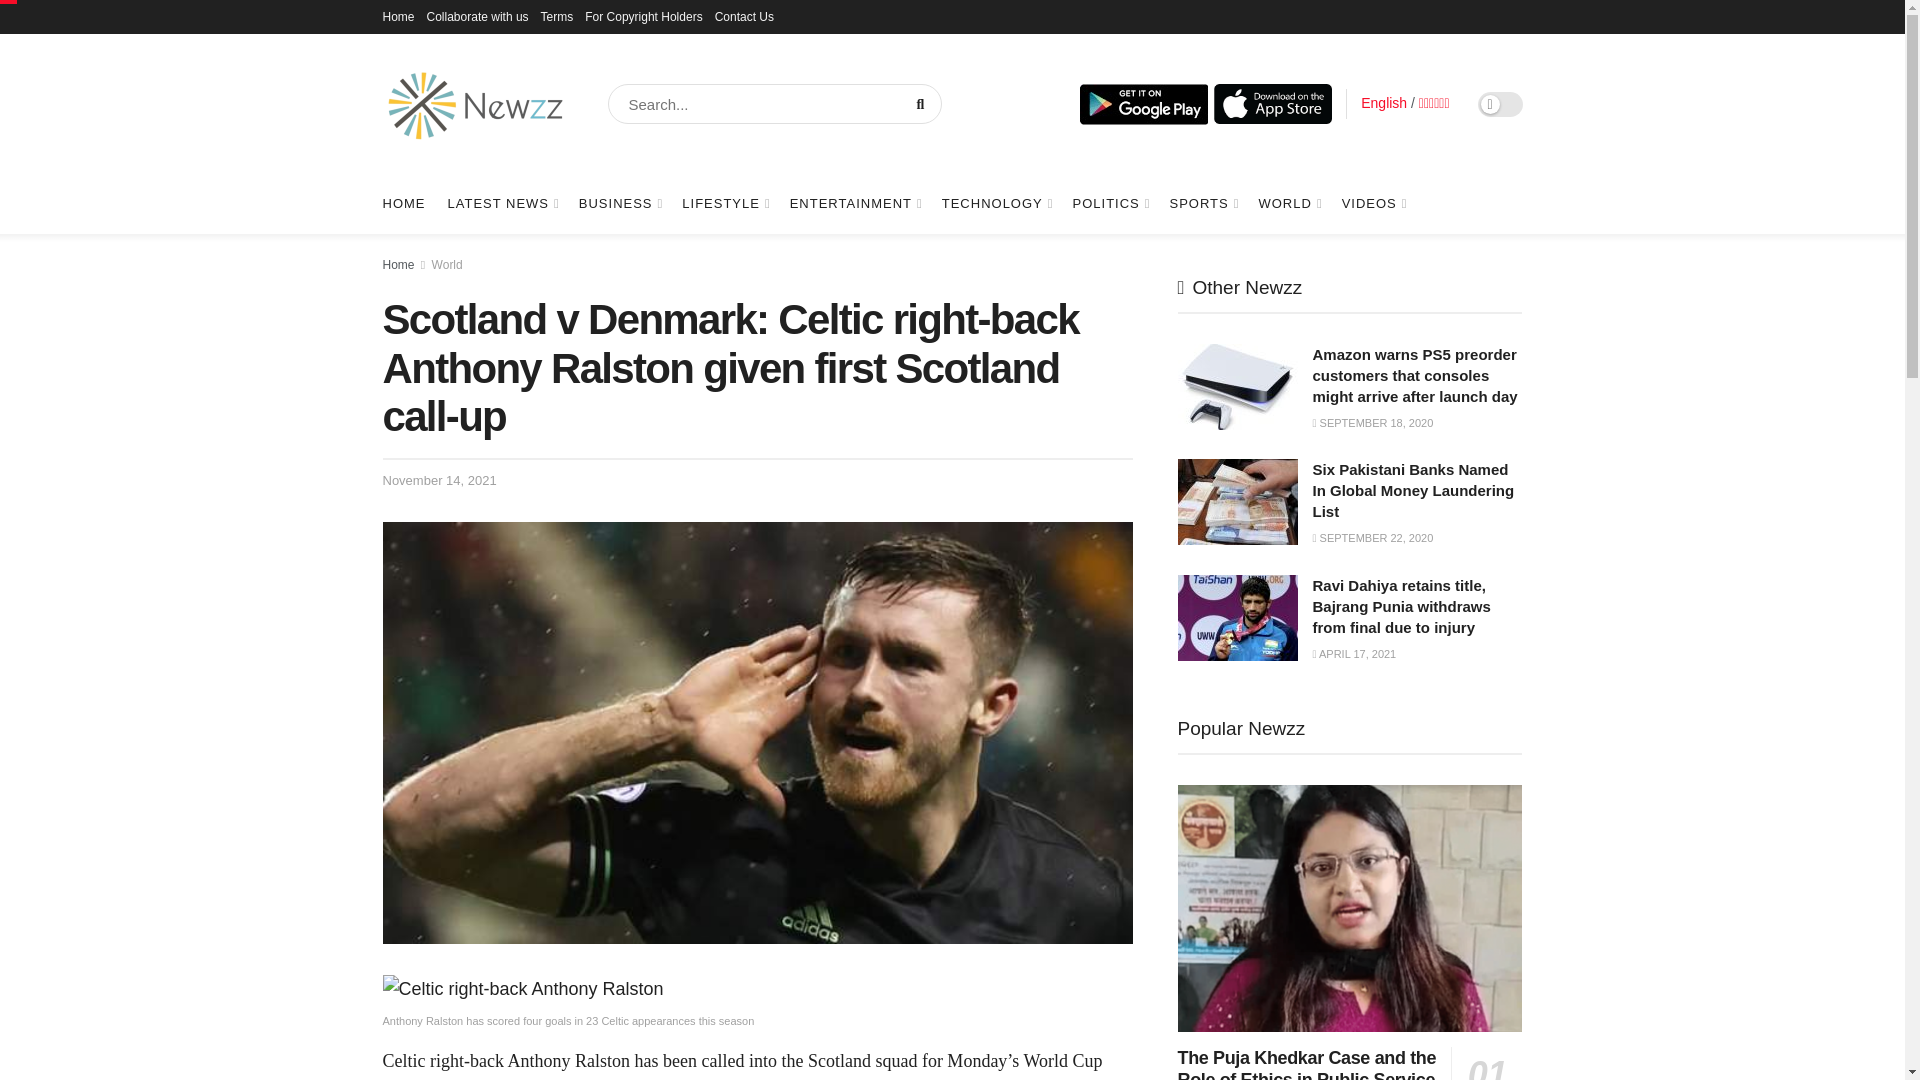 This screenshot has width=1920, height=1080. What do you see at coordinates (724, 204) in the screenshot?
I see `LIFESTYLE` at bounding box center [724, 204].